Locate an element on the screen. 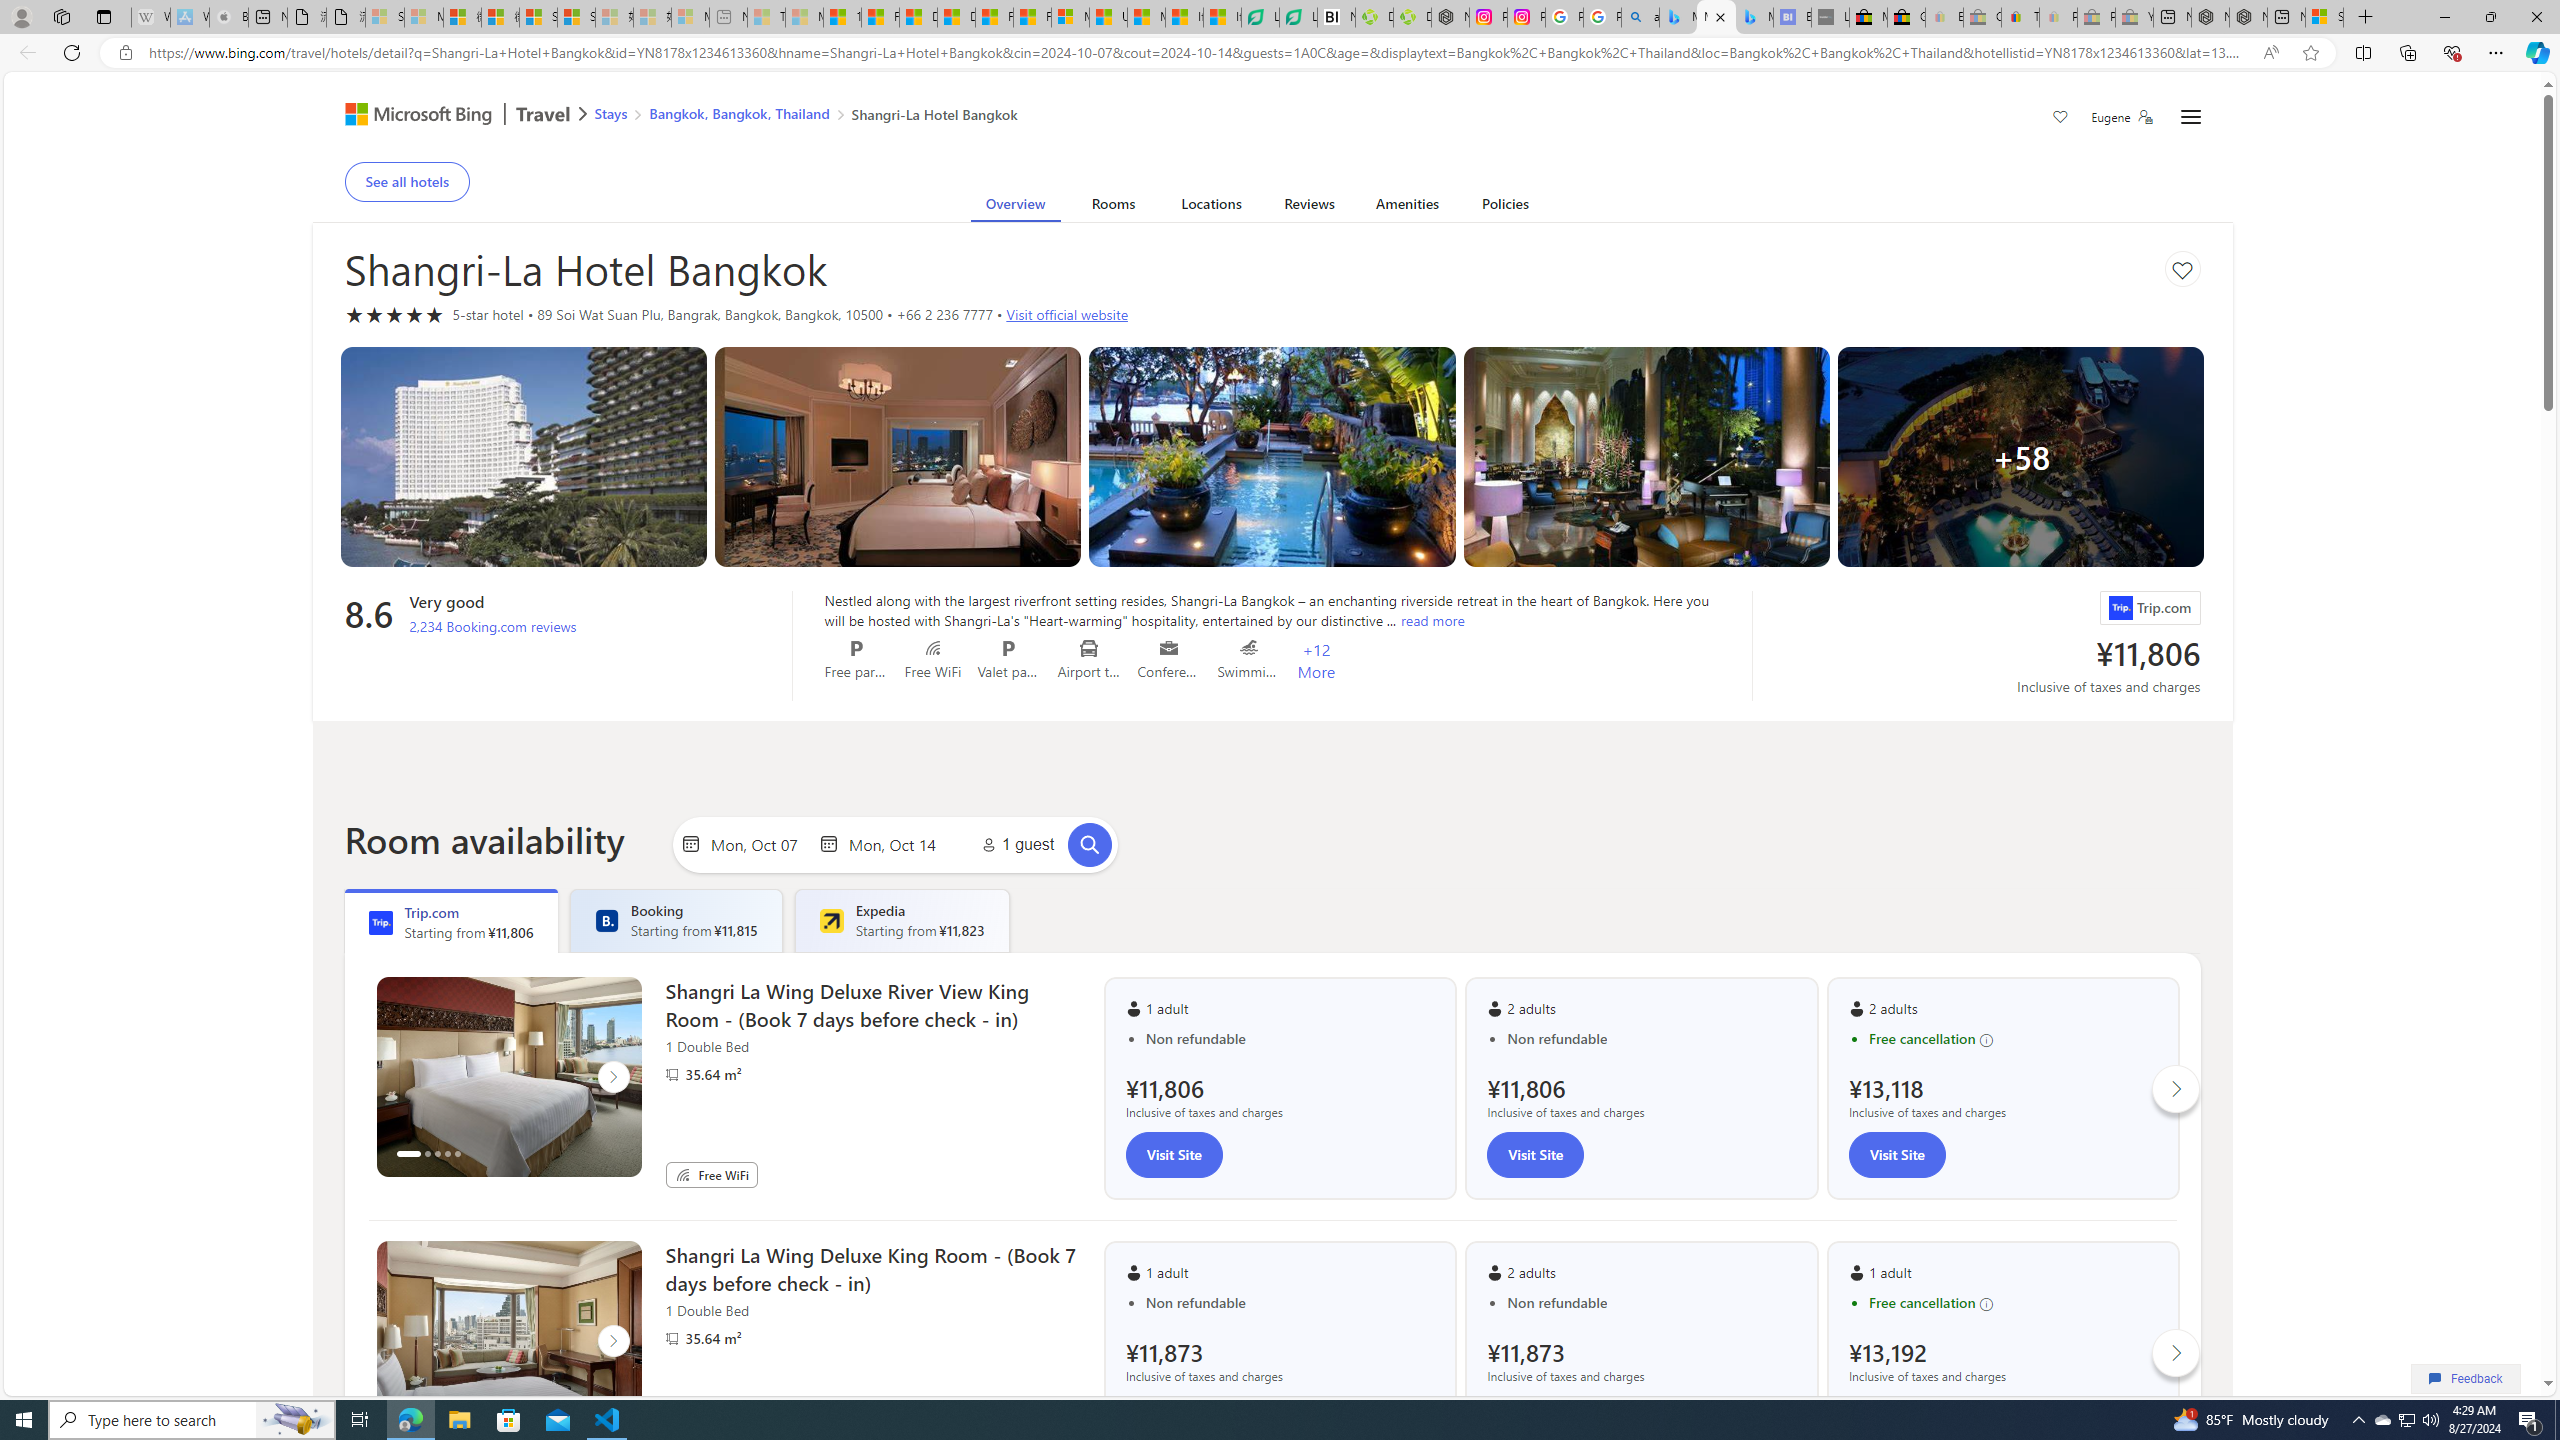 The image size is (2560, 1440). End date is located at coordinates (897, 844).